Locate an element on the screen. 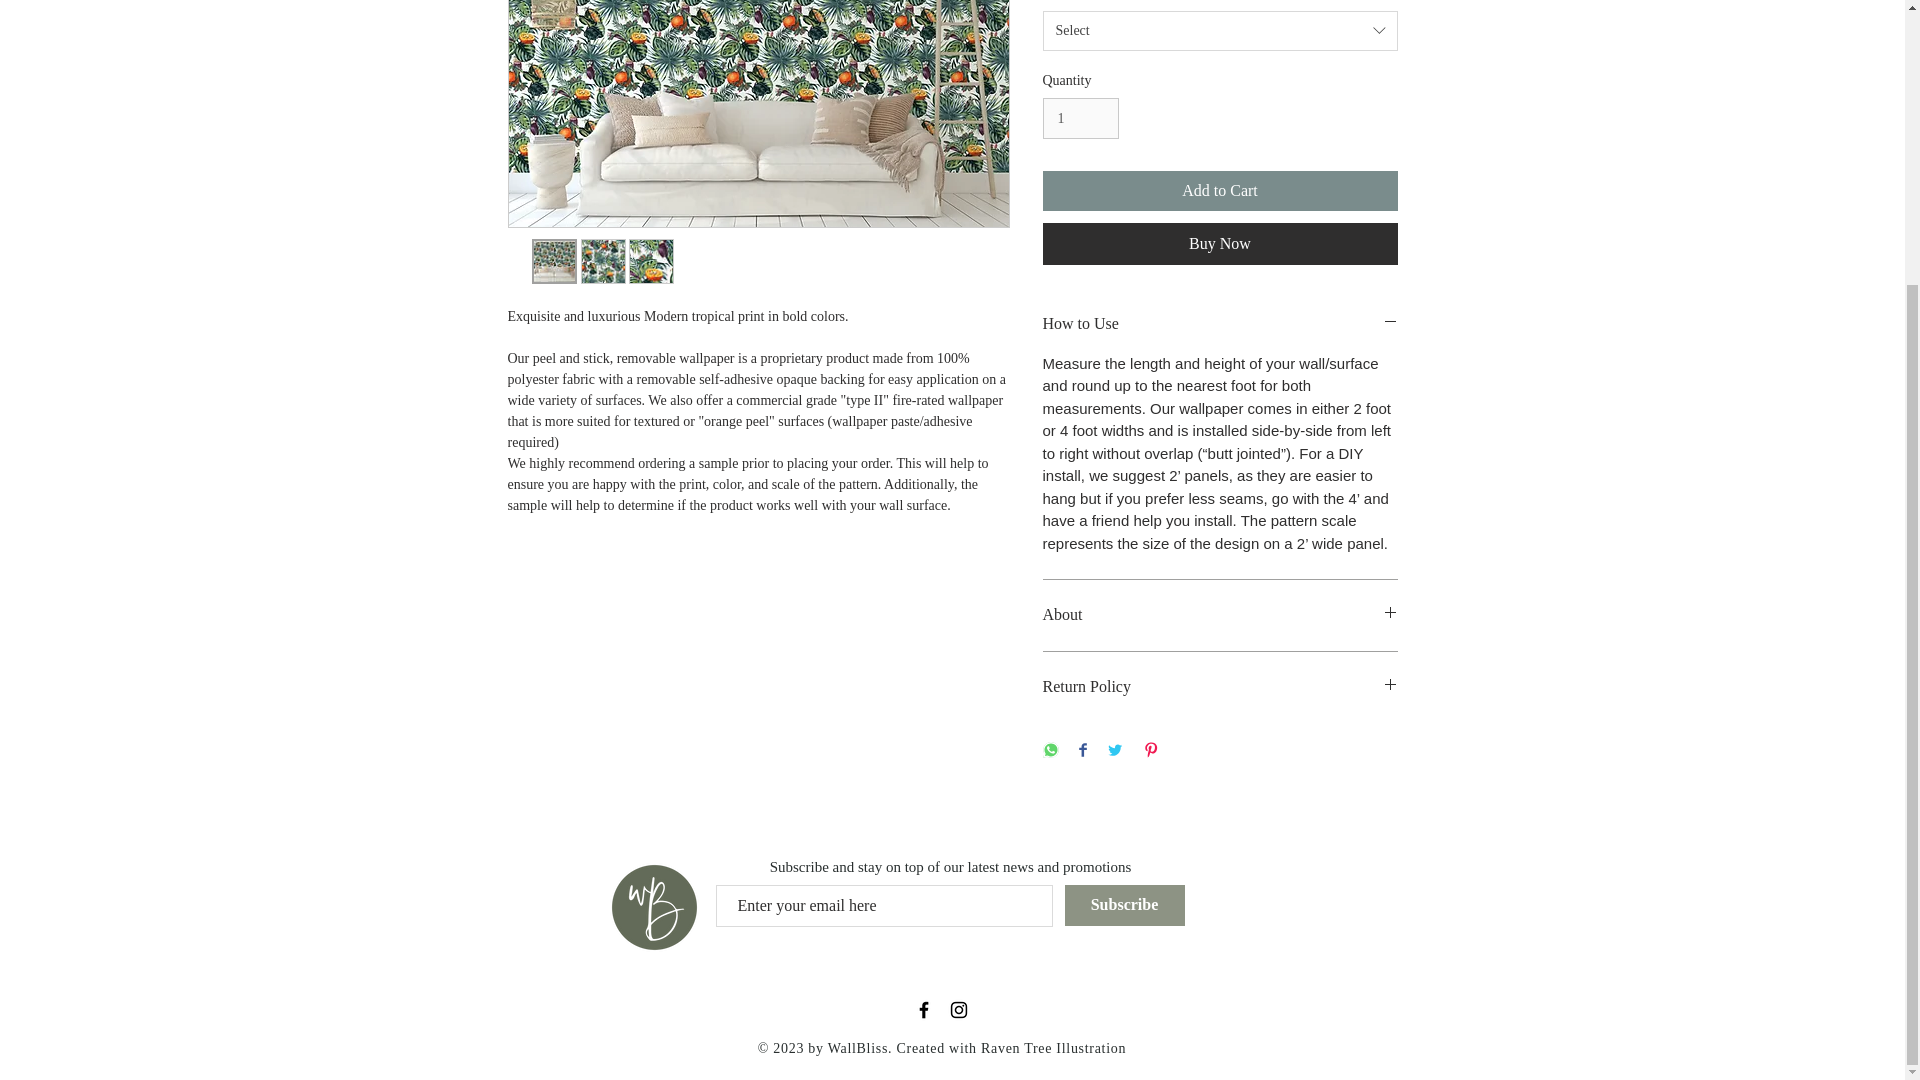 Image resolution: width=1920 pixels, height=1080 pixels. 1 is located at coordinates (1080, 118).